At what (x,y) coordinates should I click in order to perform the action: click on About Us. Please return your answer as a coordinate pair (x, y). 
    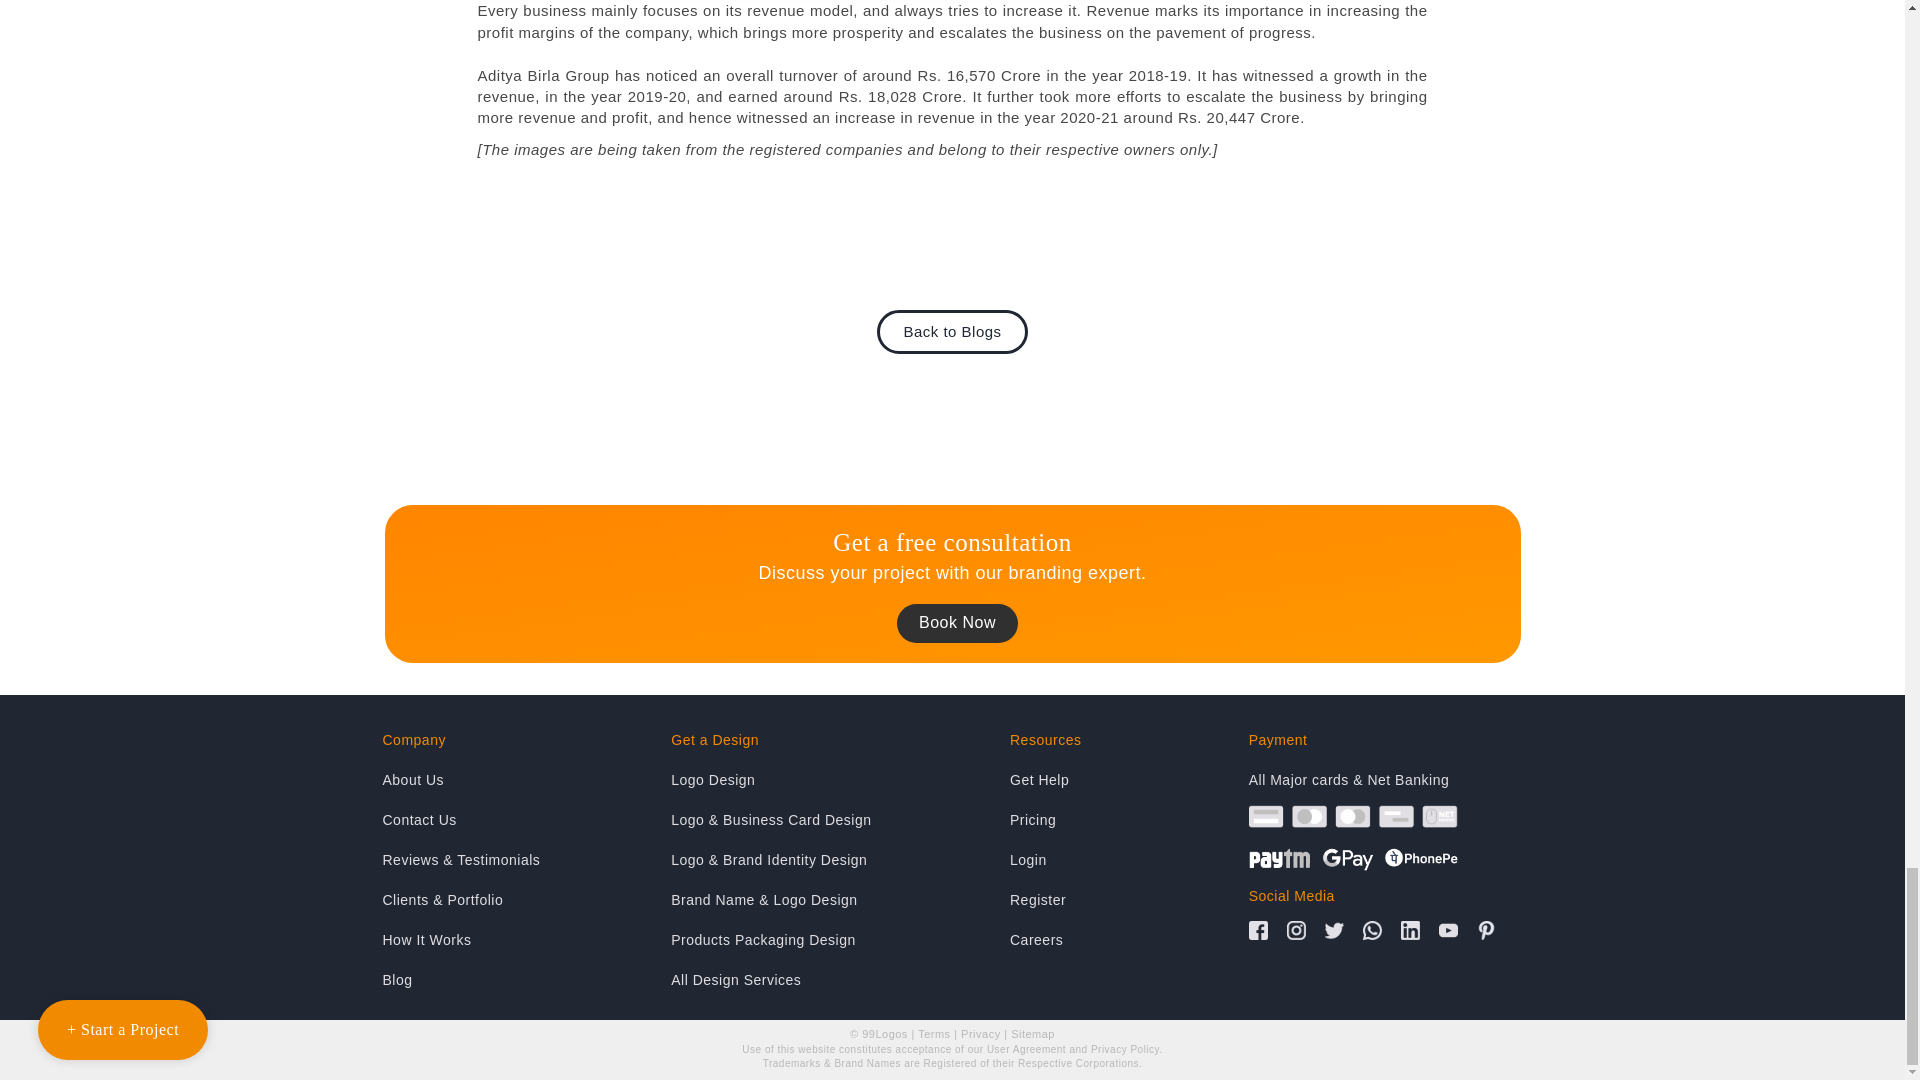
    Looking at the image, I should click on (519, 779).